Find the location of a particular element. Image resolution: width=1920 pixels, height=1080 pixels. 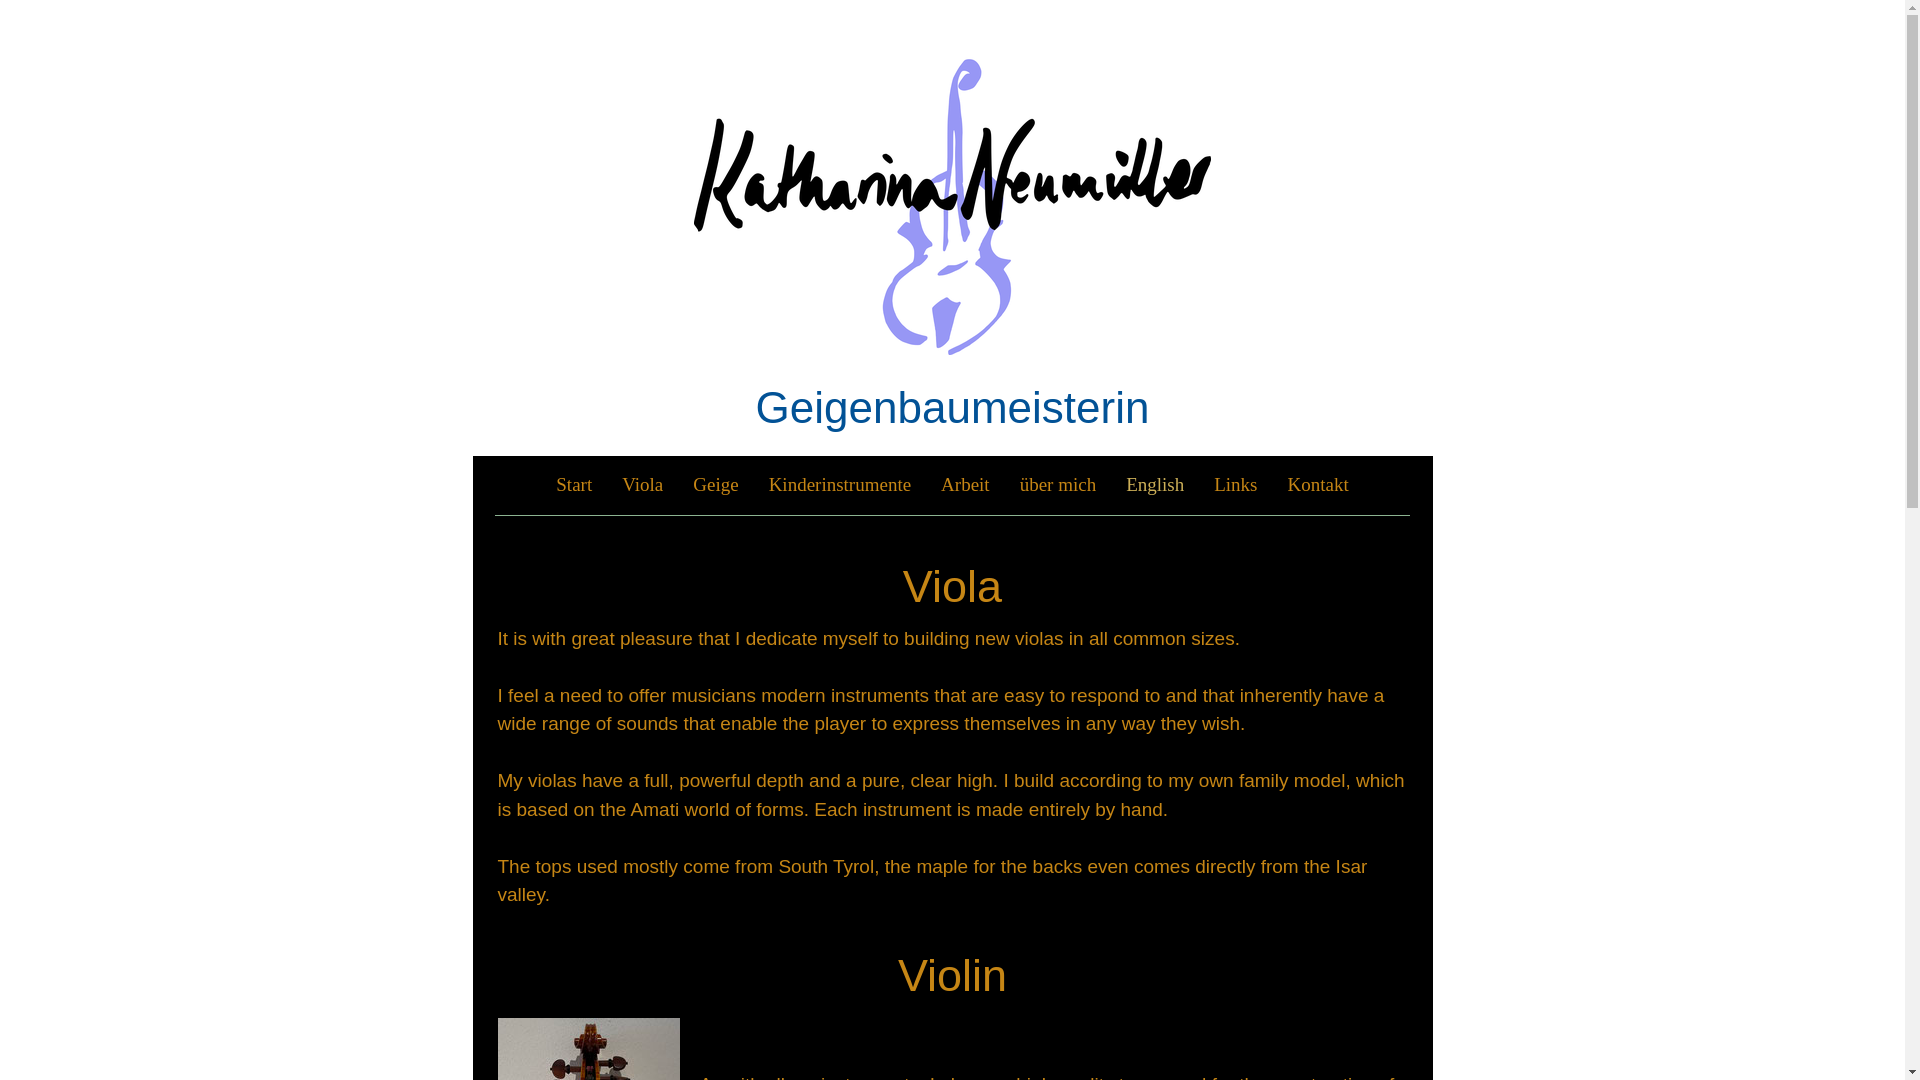

Geige is located at coordinates (714, 485).